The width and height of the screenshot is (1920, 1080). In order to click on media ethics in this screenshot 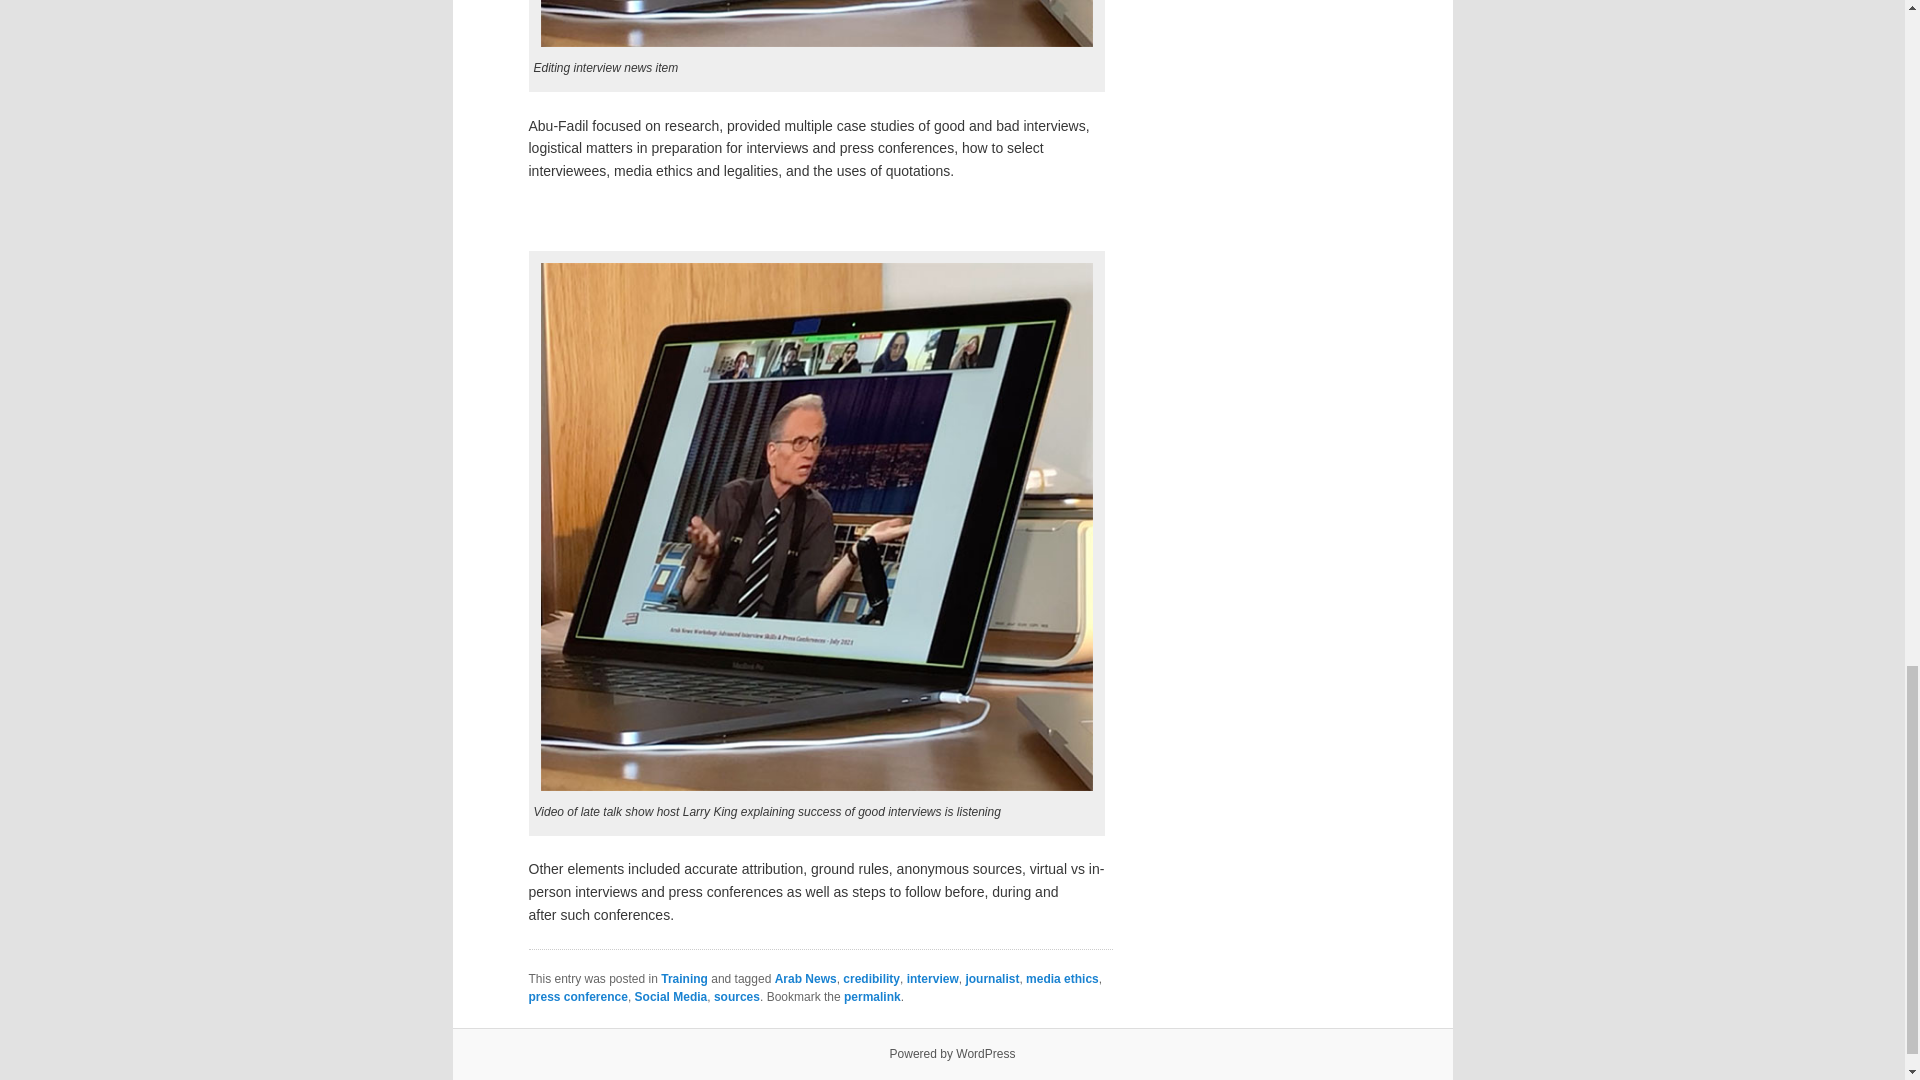, I will do `click(1062, 979)`.